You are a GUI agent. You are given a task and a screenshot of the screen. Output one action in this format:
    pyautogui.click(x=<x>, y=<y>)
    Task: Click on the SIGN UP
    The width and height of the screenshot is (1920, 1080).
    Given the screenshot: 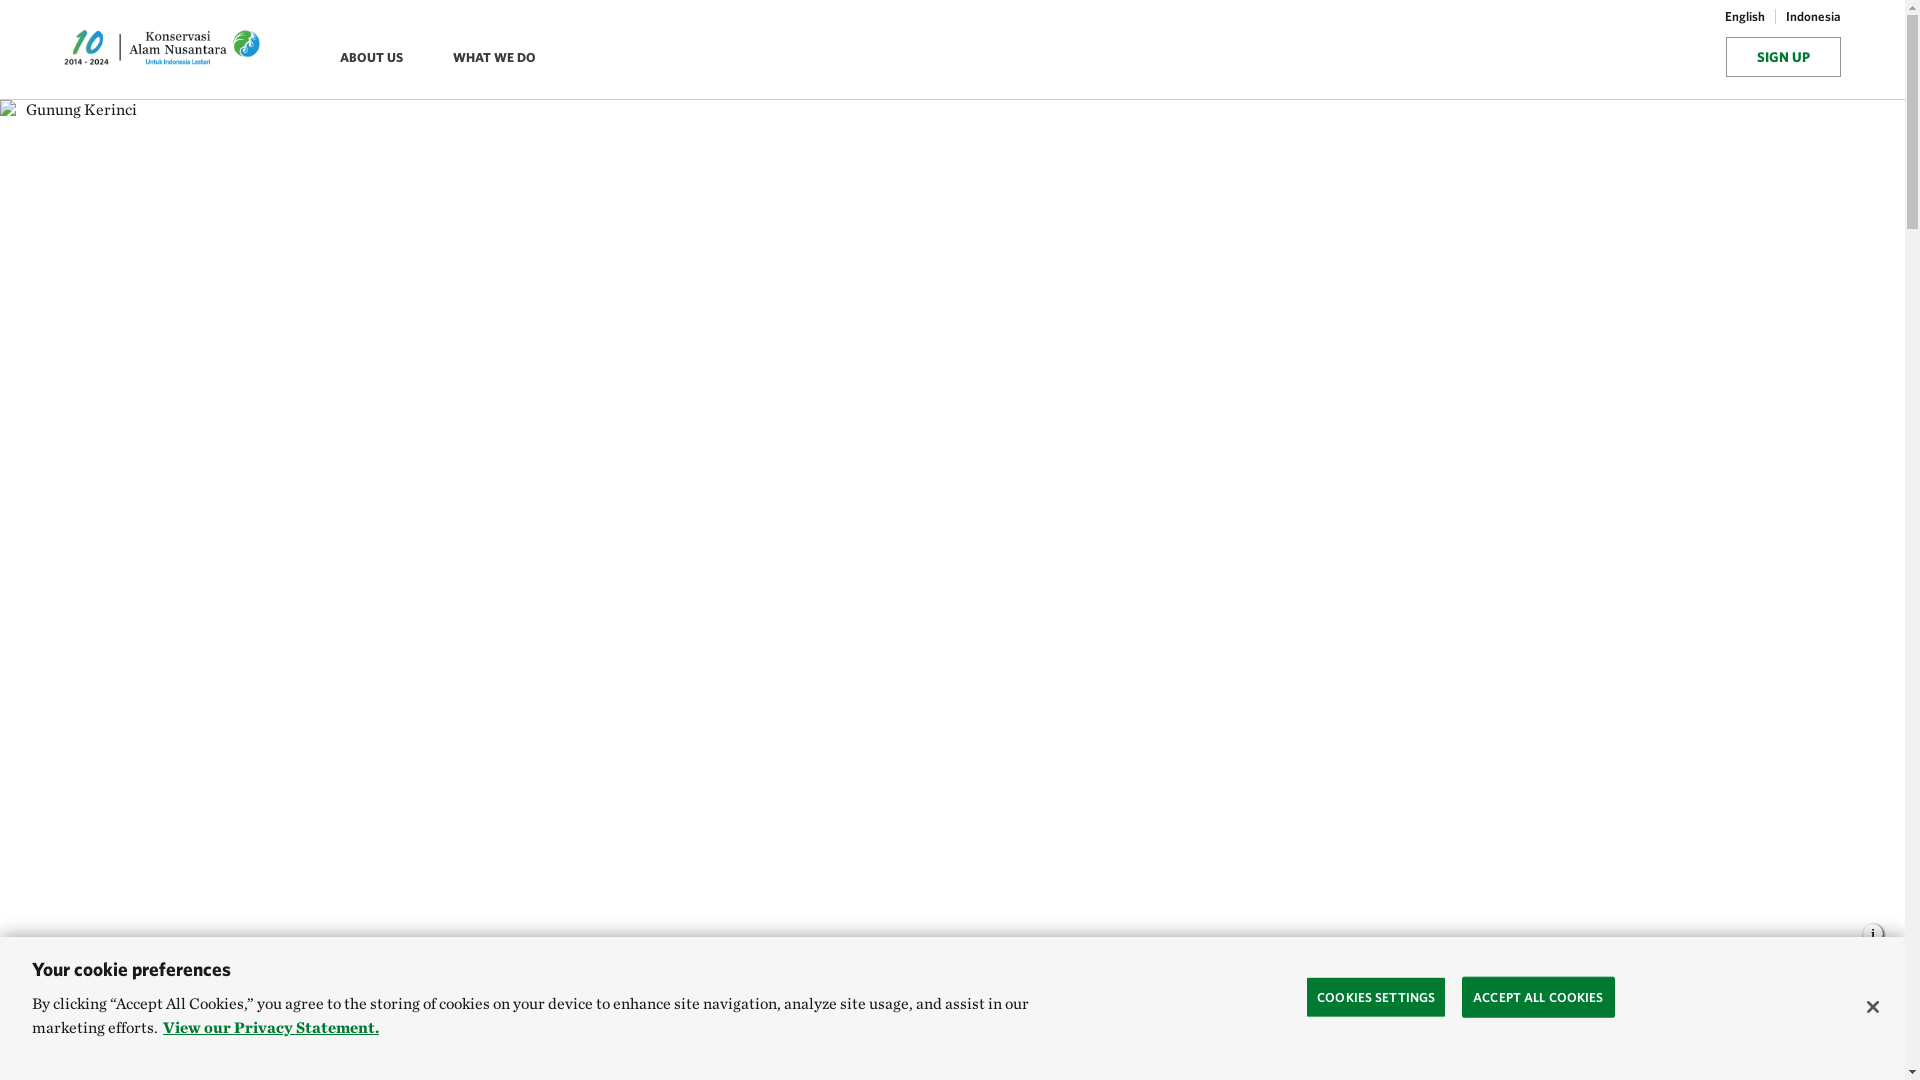 What is the action you would take?
    pyautogui.click(x=1784, y=56)
    